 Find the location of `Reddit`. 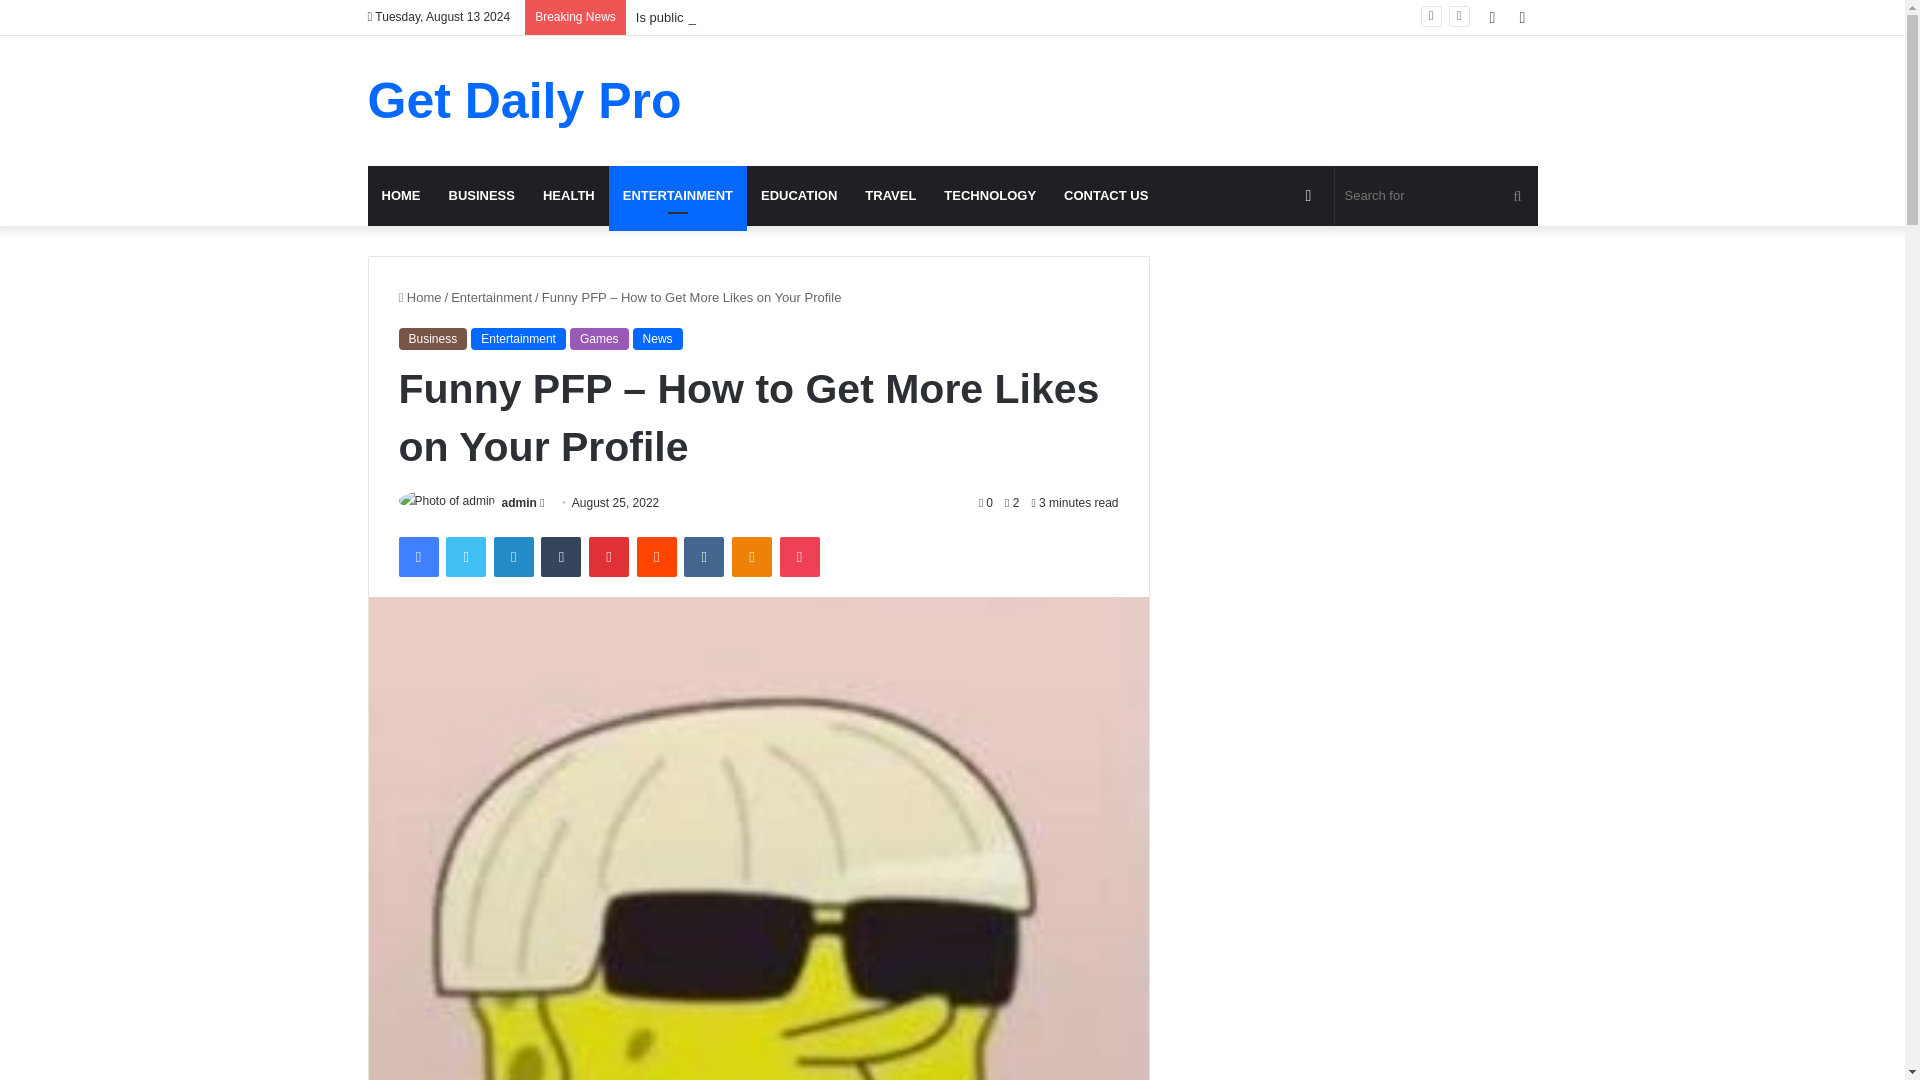

Reddit is located at coordinates (657, 556).